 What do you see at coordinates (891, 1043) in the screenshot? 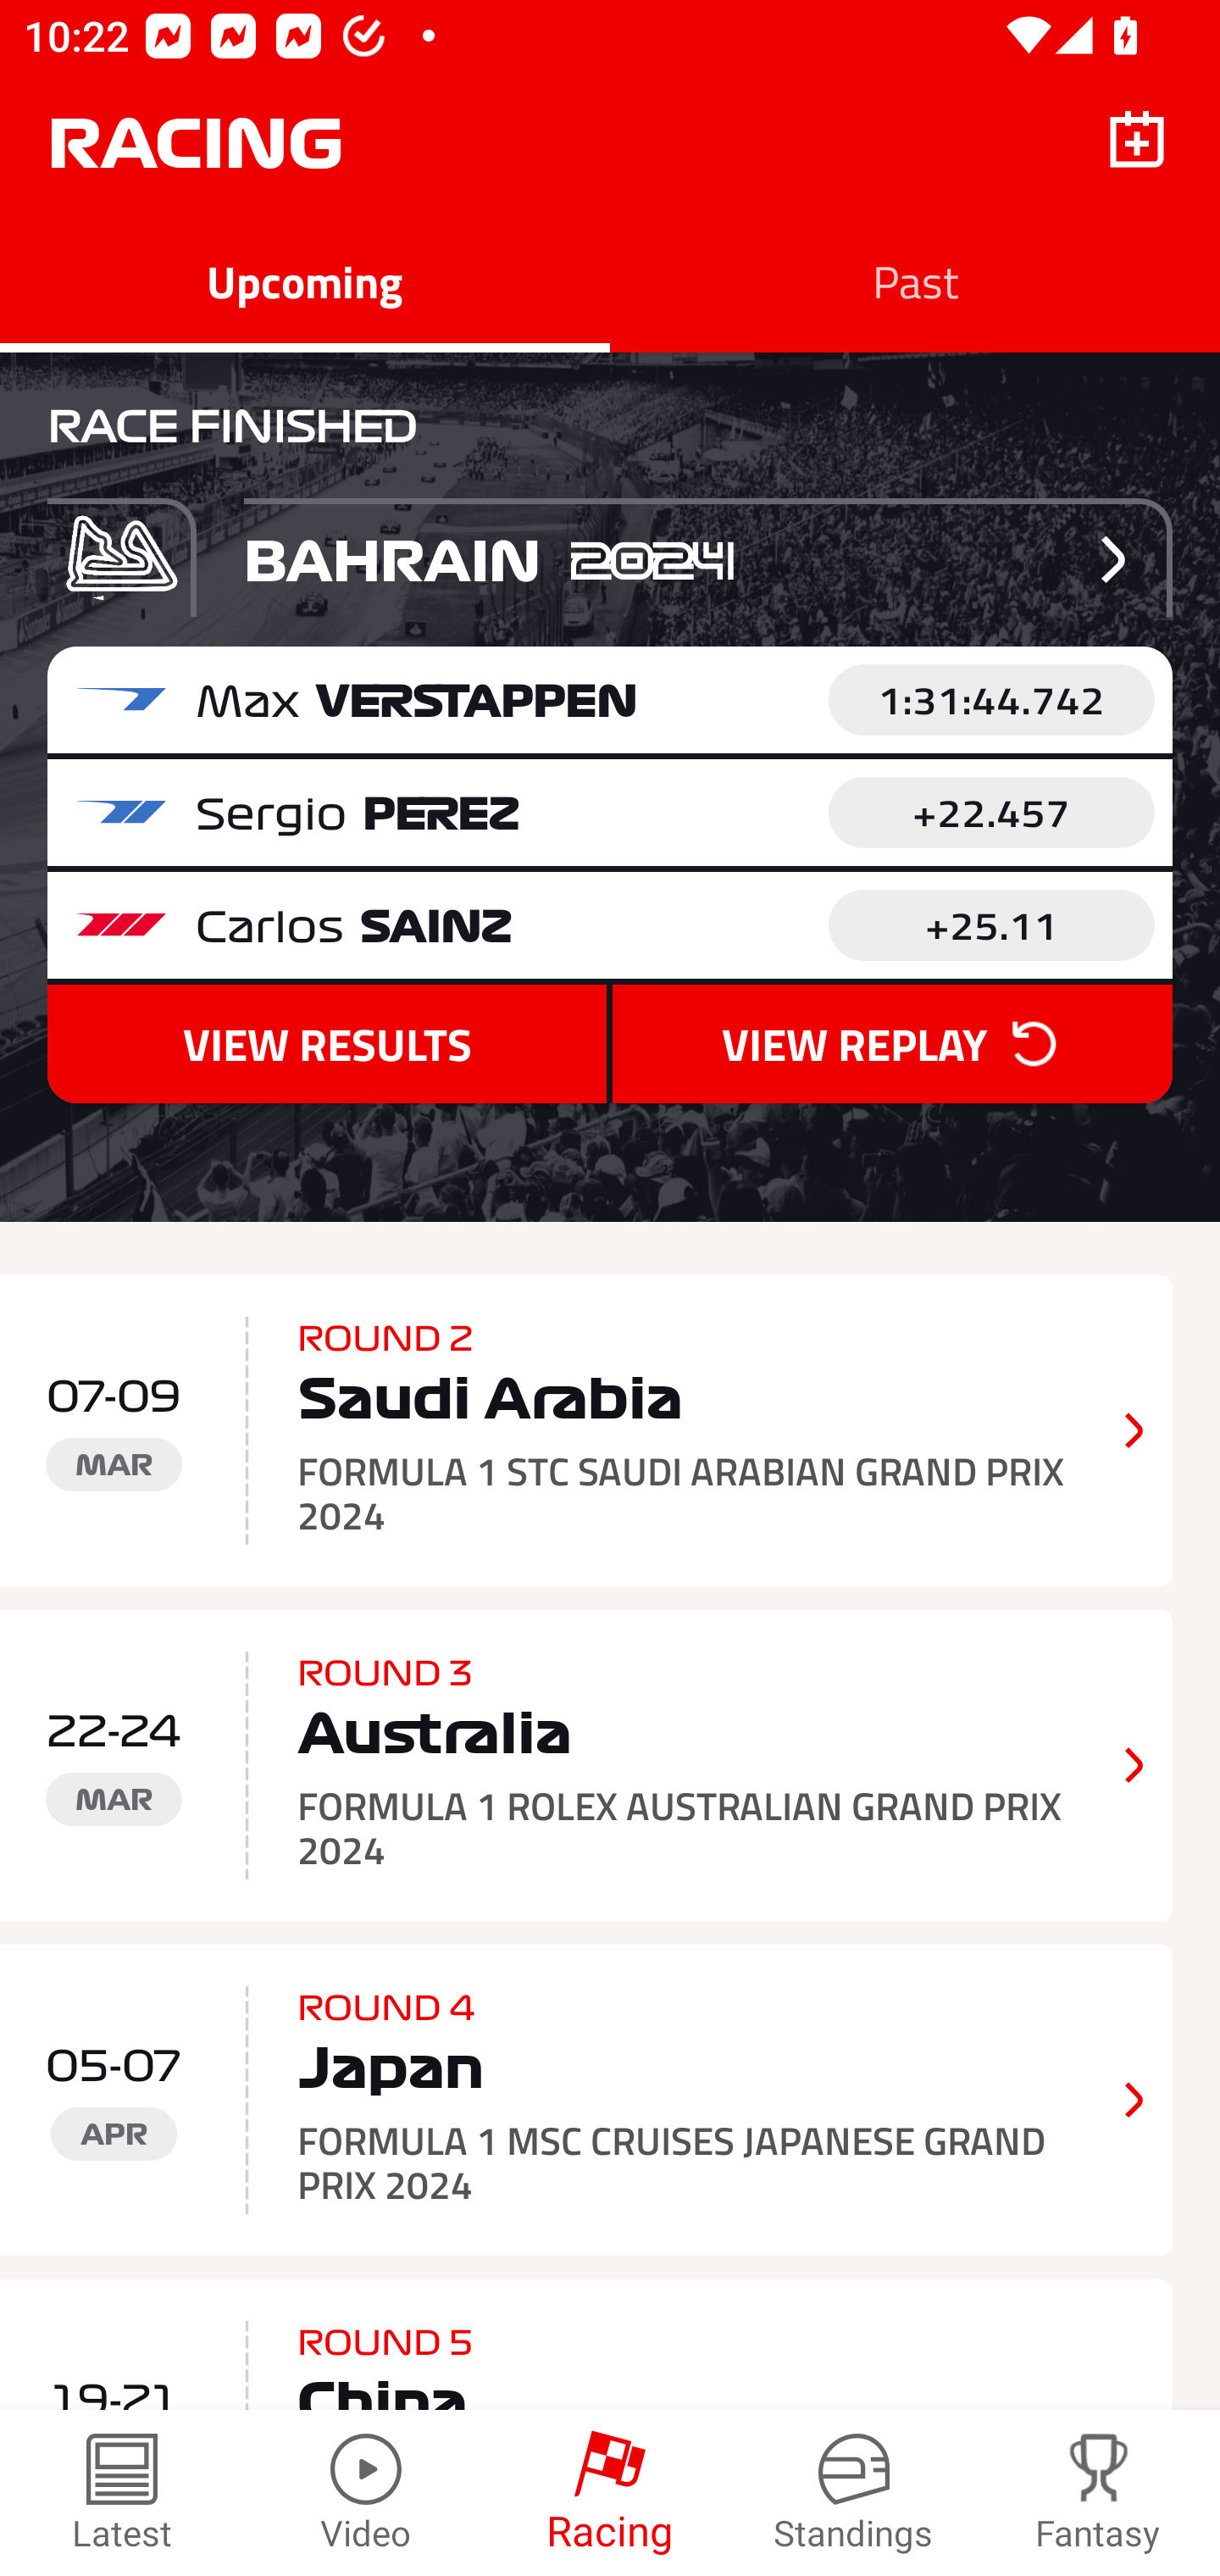
I see `VIEW REPLAY` at bounding box center [891, 1043].